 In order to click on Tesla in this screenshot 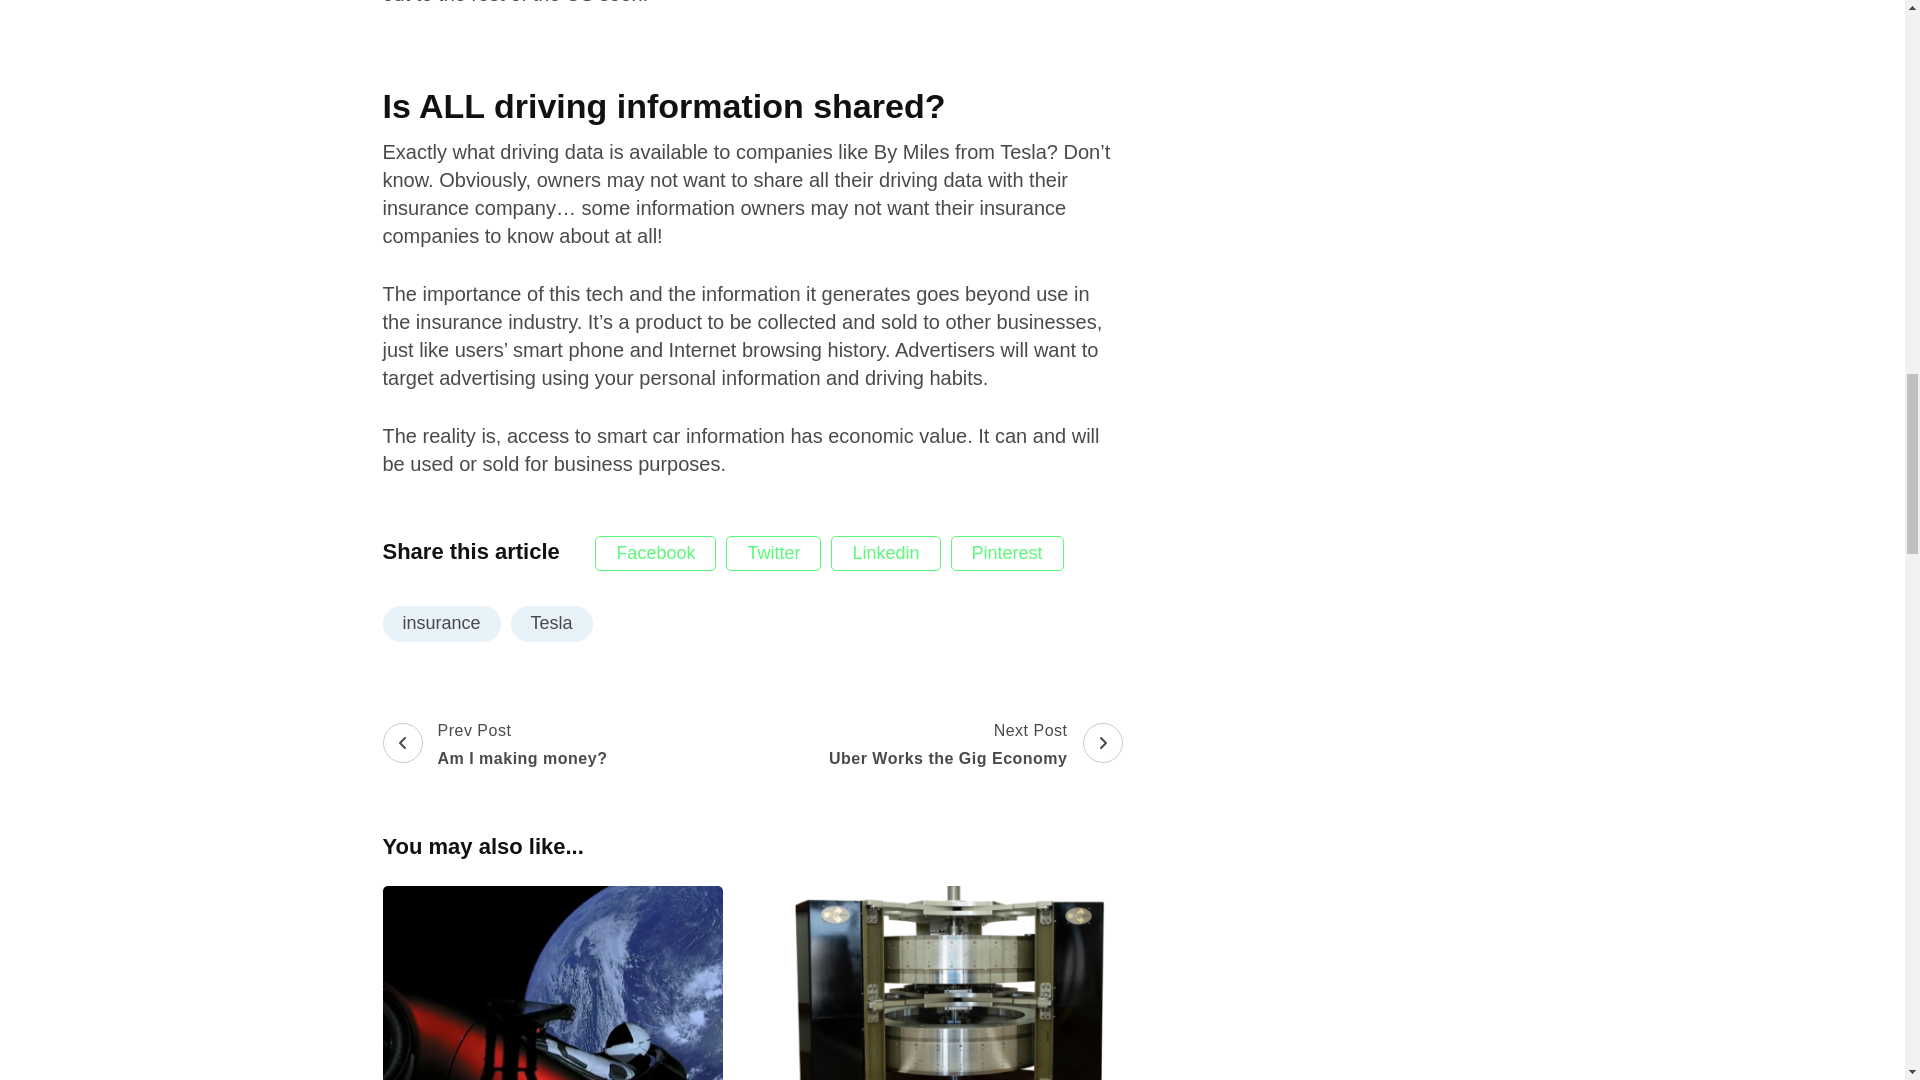, I will do `click(552, 623)`.